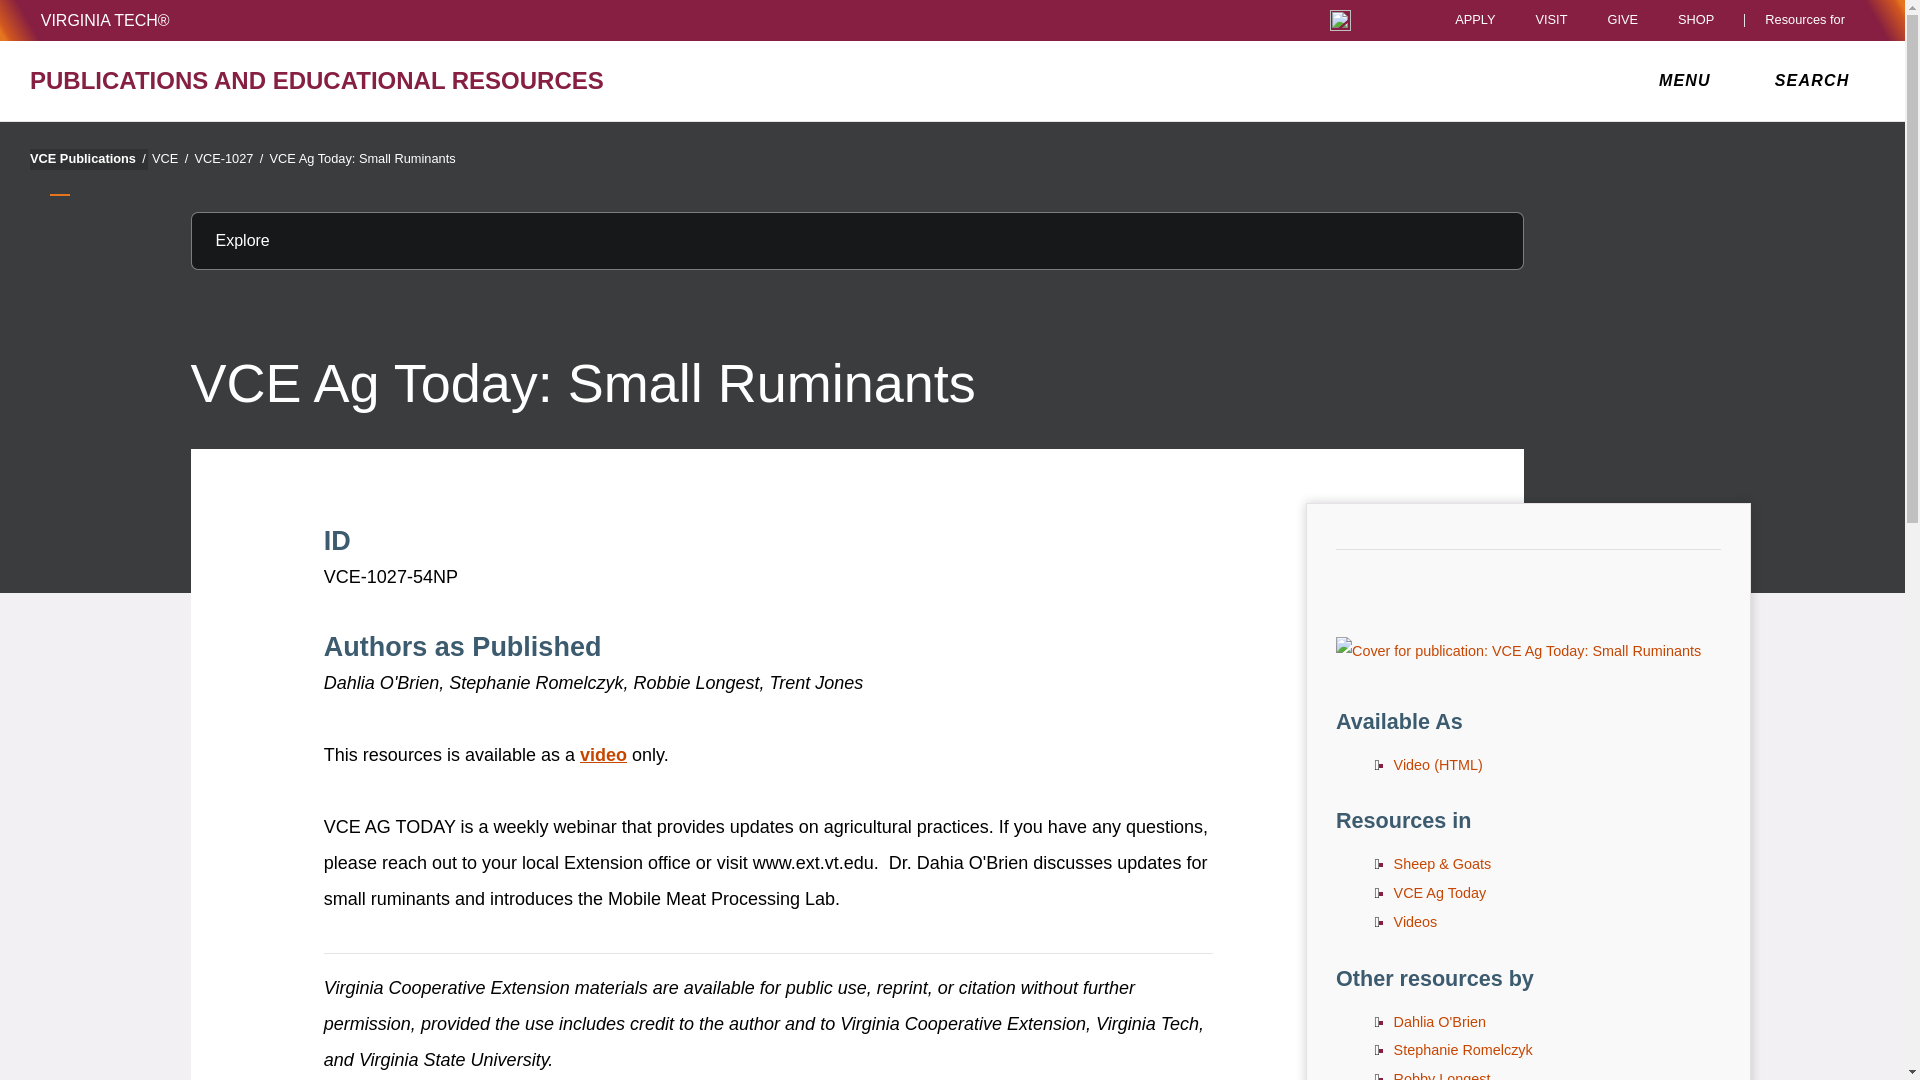 The height and width of the screenshot is (1080, 1920). I want to click on PUBLICATIONS AND EDUCATIONAL RESOURCES, so click(330, 80).